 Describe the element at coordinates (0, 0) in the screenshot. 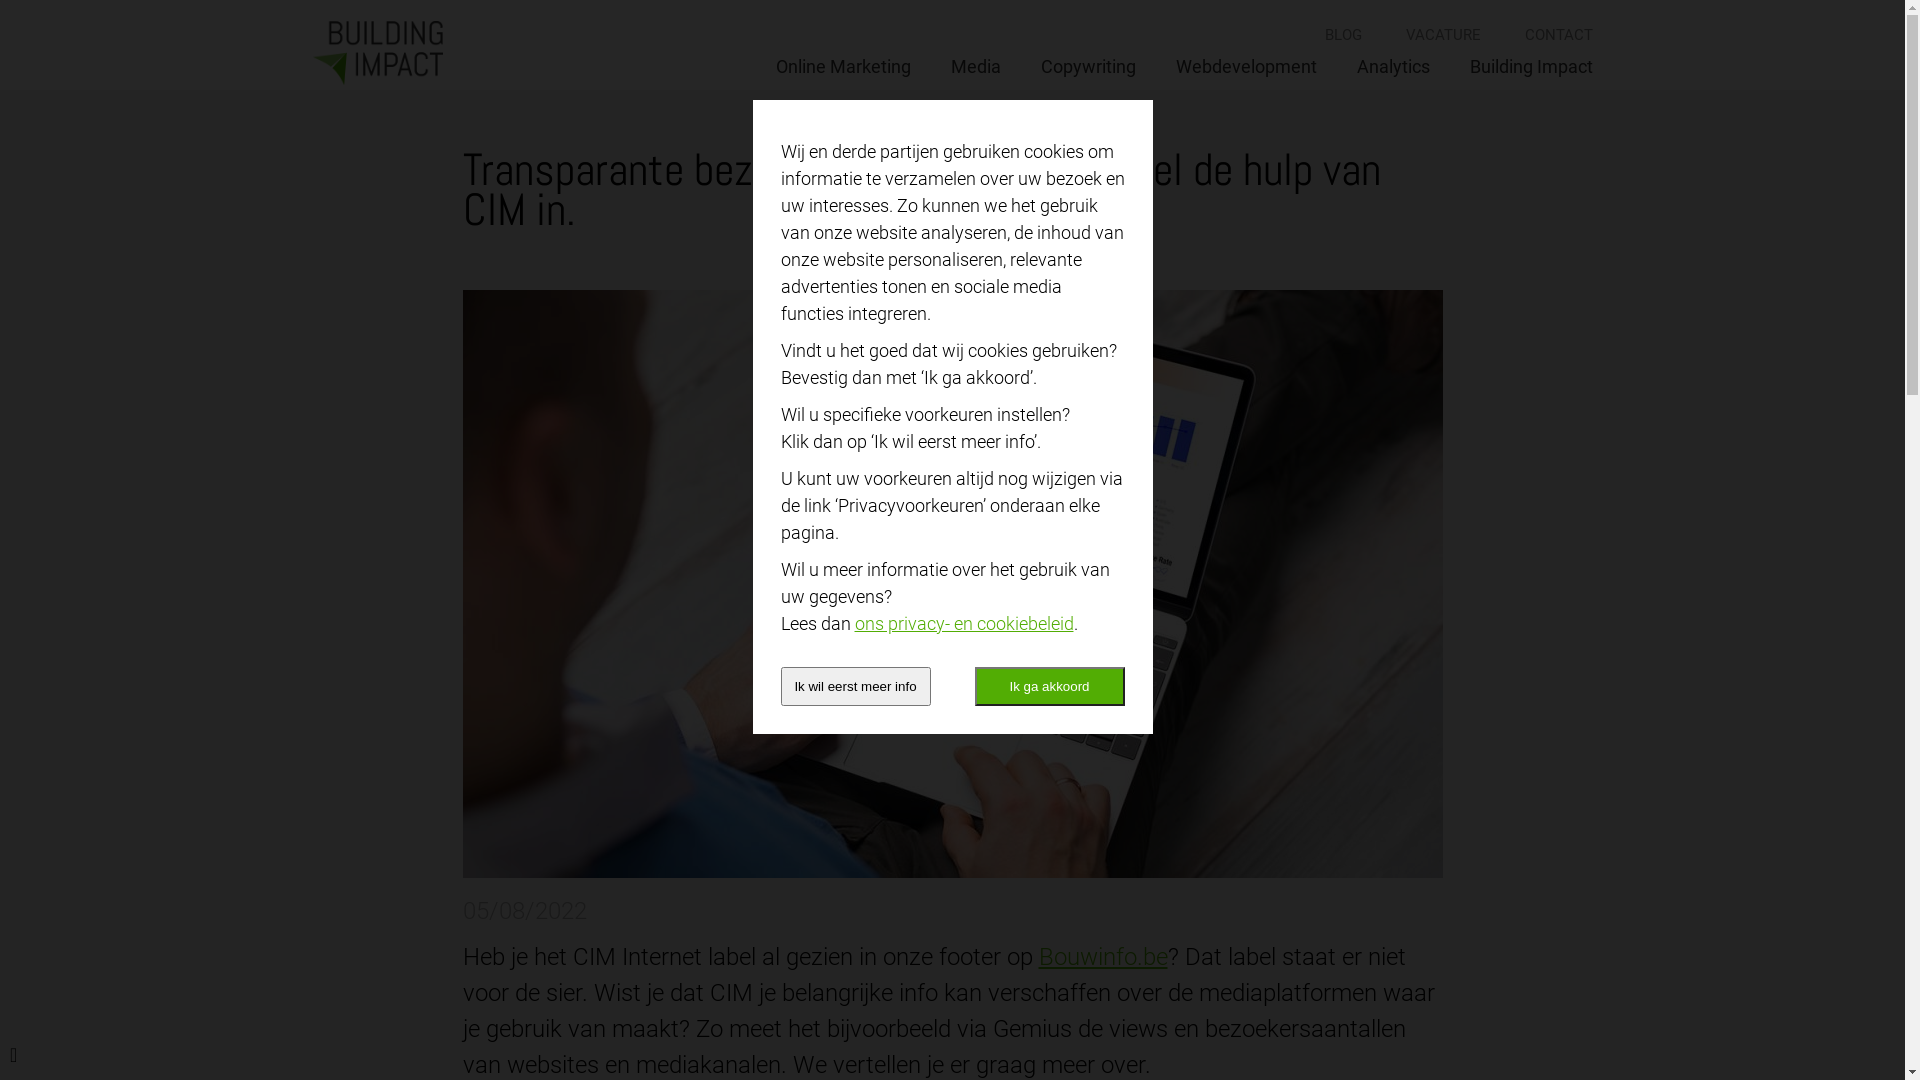

I see `Overslaan en naar de inhoud gaan` at that location.